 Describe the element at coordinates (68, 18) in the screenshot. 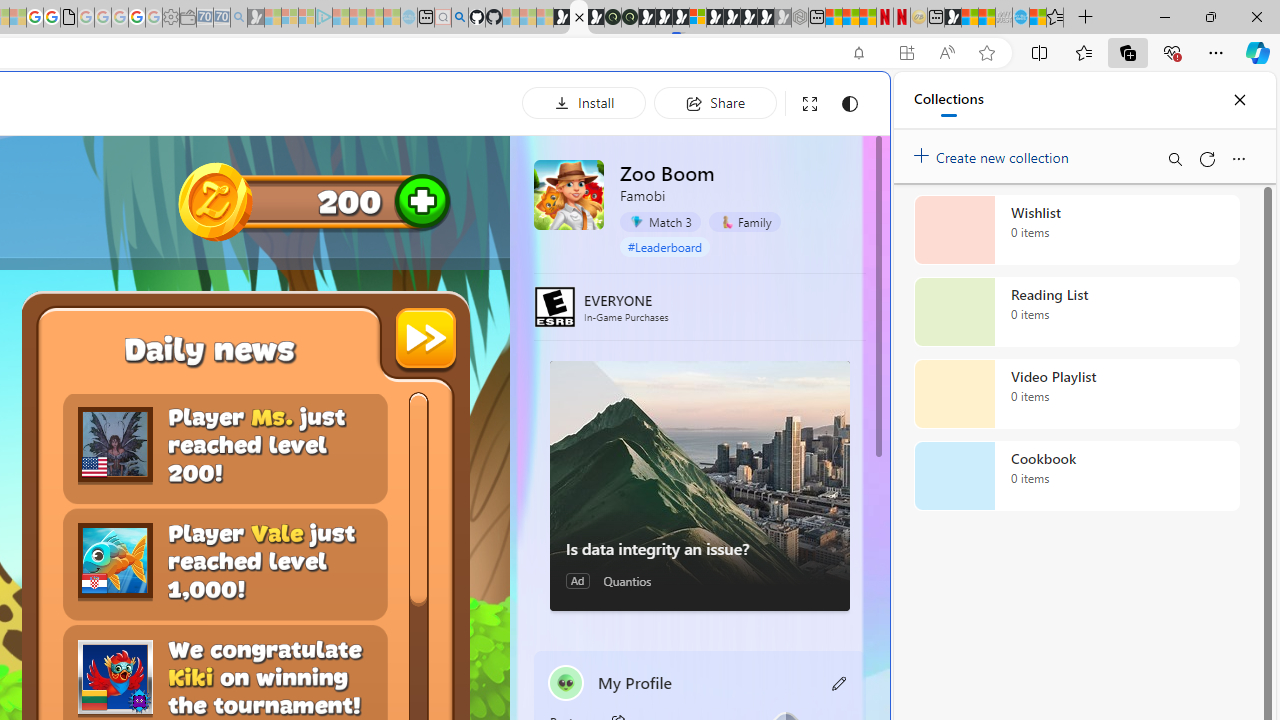

I see `google_privacy_policy_zh-CN.pdf` at that location.